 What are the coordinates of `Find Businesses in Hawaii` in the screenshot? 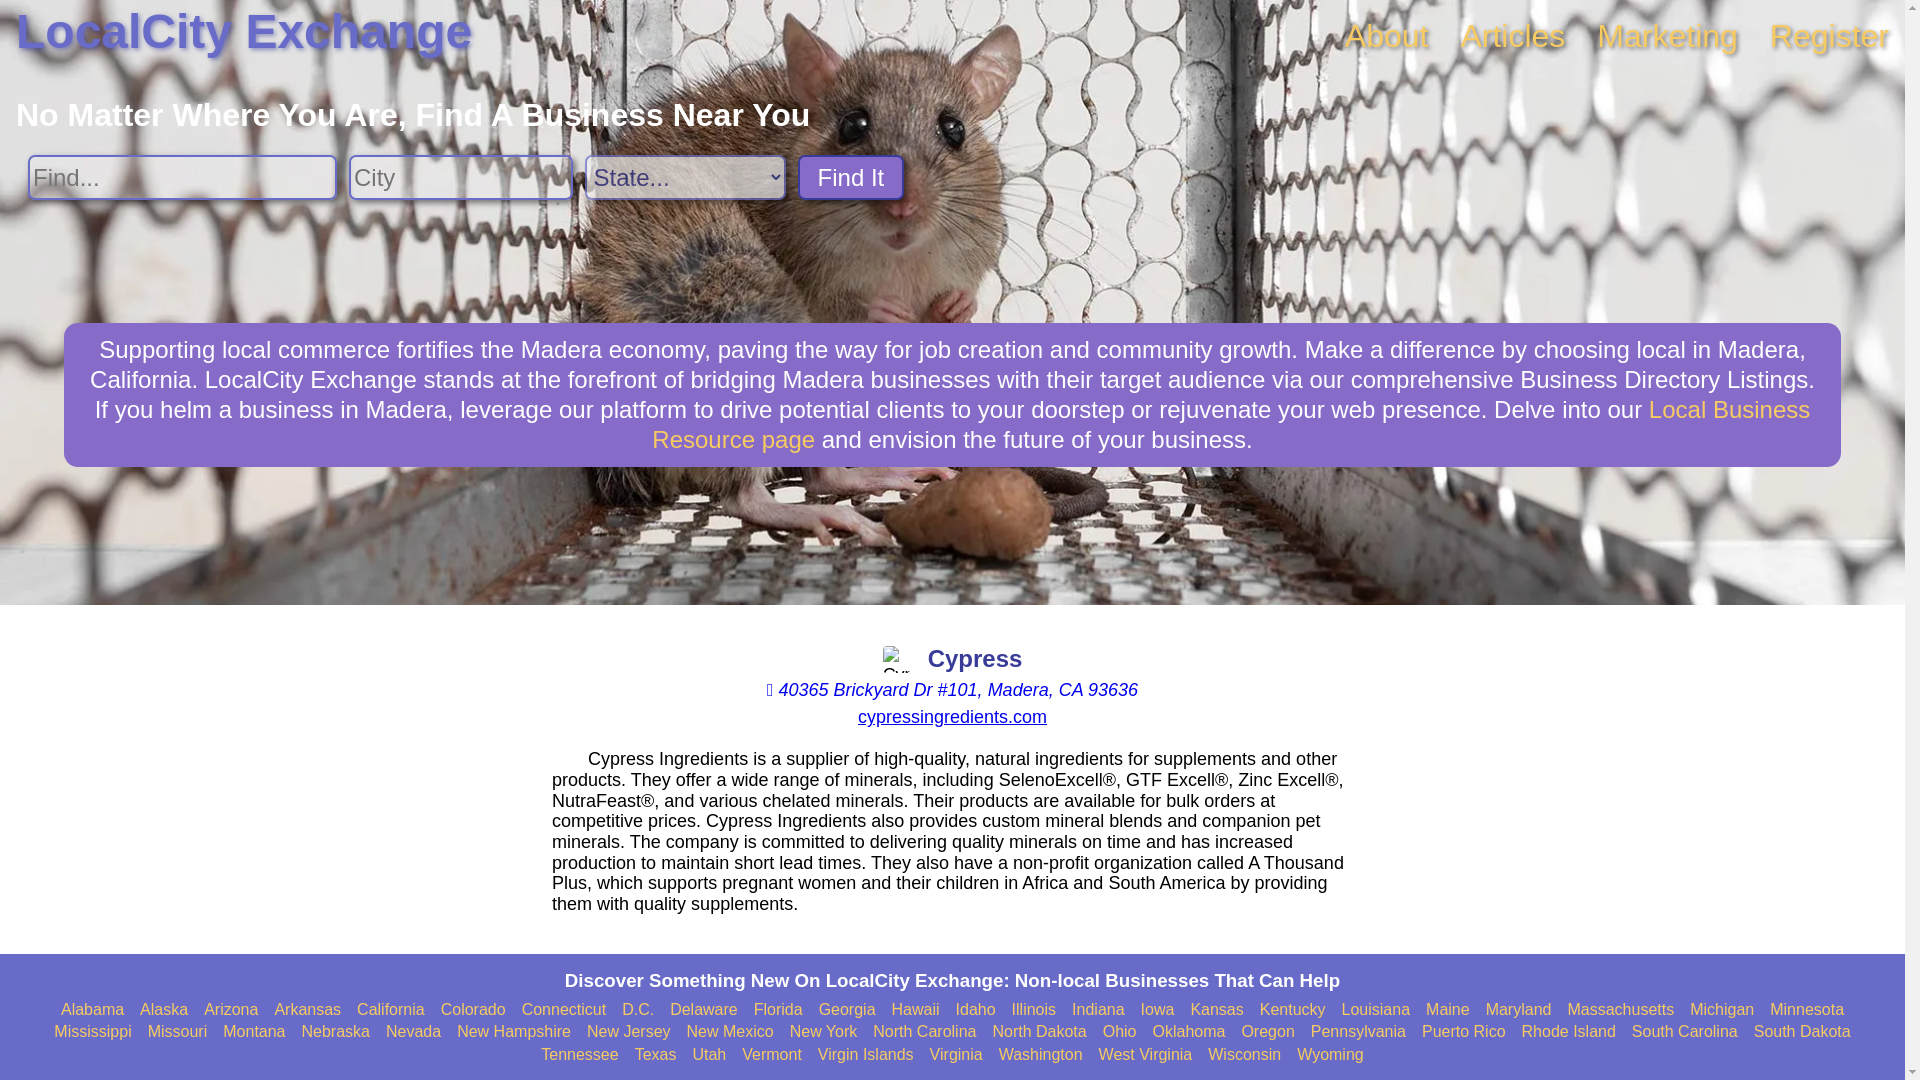 It's located at (916, 1010).